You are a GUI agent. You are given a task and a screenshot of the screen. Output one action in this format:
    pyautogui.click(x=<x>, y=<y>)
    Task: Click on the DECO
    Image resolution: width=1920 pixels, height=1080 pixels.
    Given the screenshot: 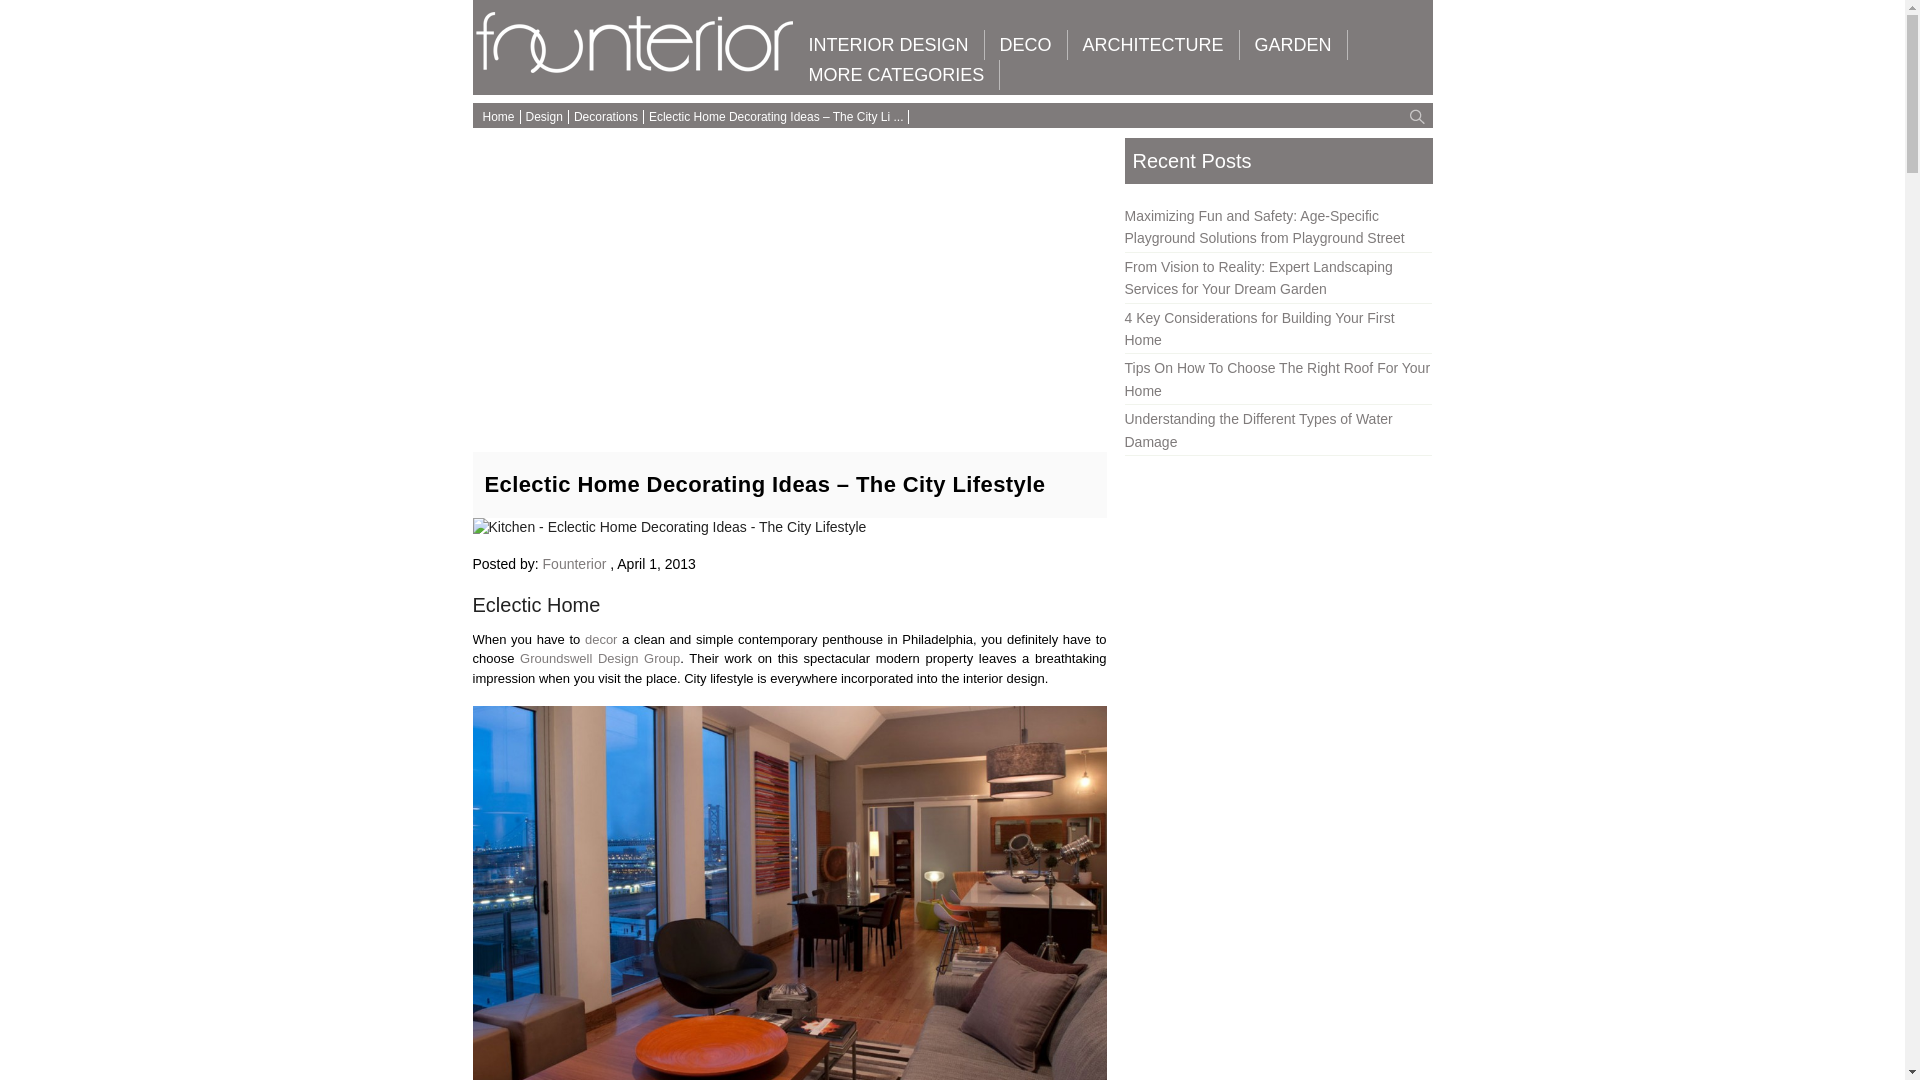 What is the action you would take?
    pyautogui.click(x=1026, y=45)
    